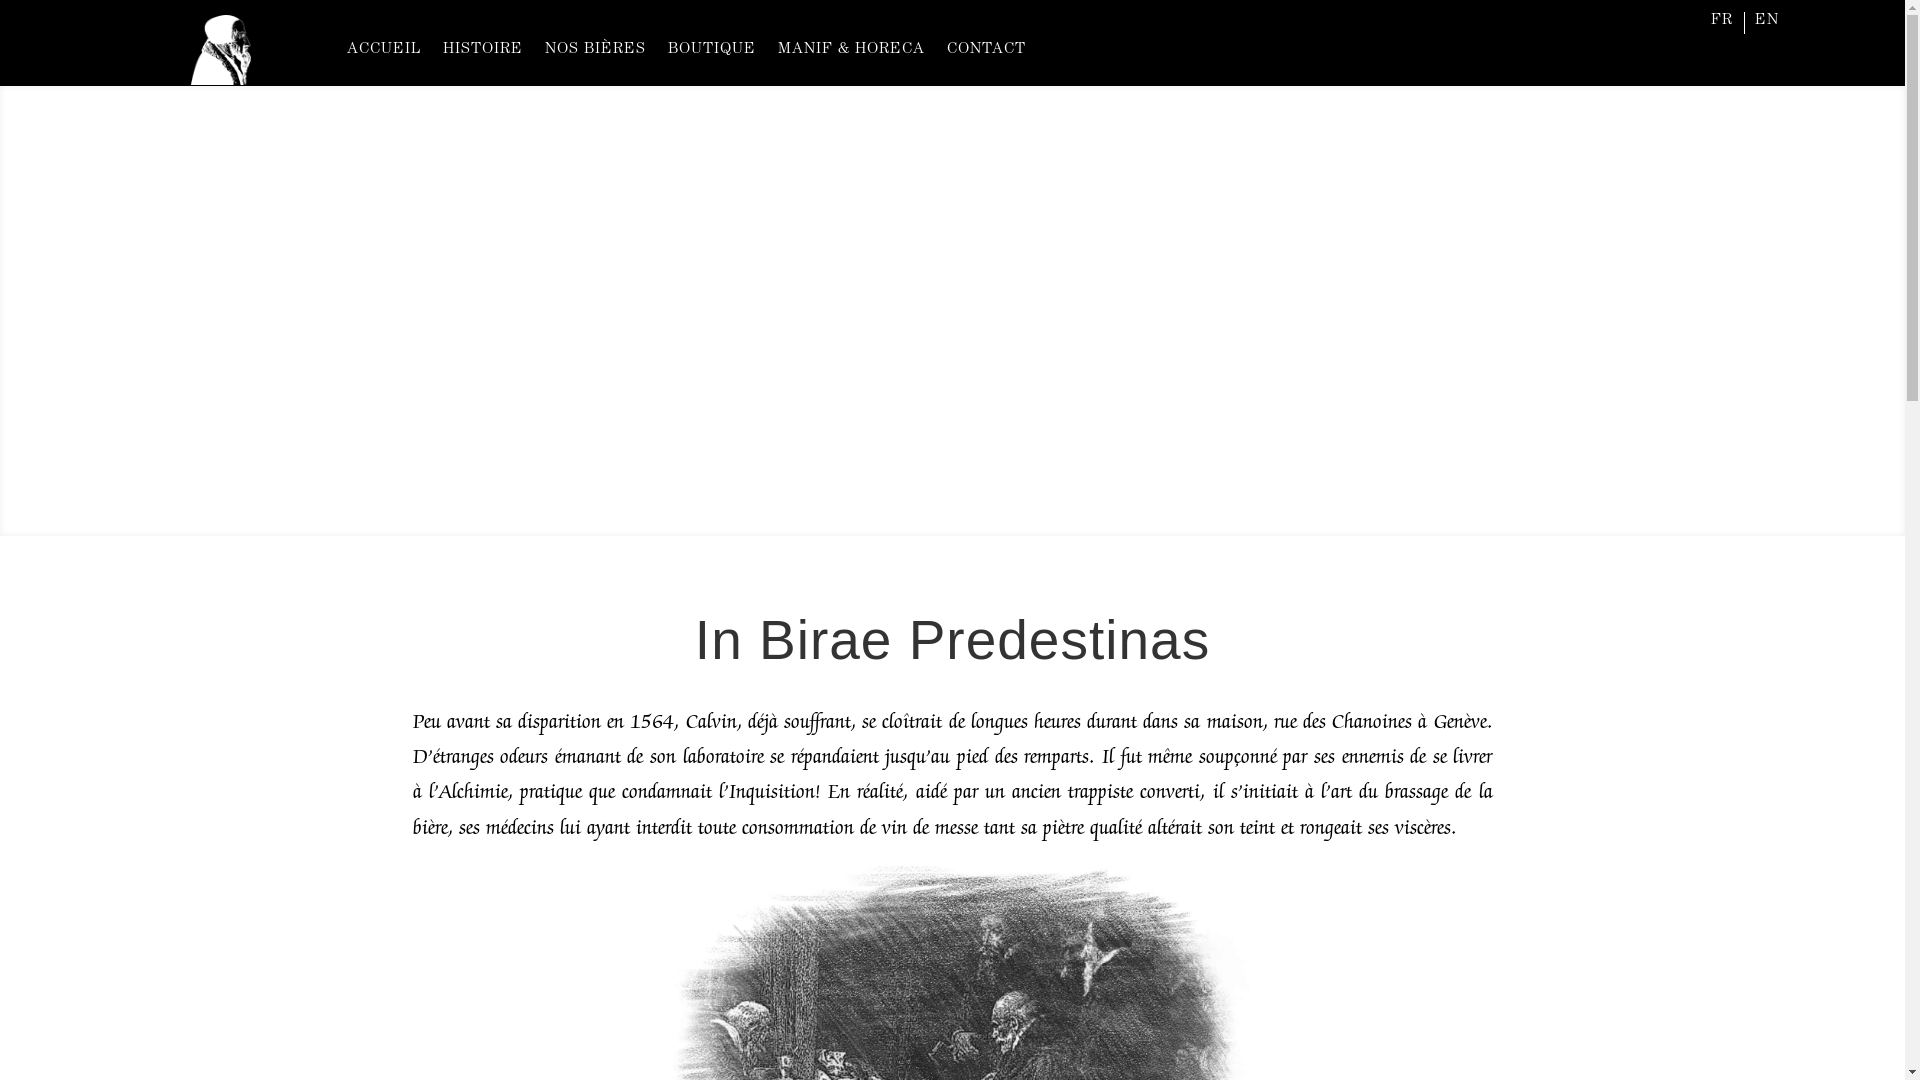 The image size is (1920, 1080). I want to click on EN, so click(1767, 25).